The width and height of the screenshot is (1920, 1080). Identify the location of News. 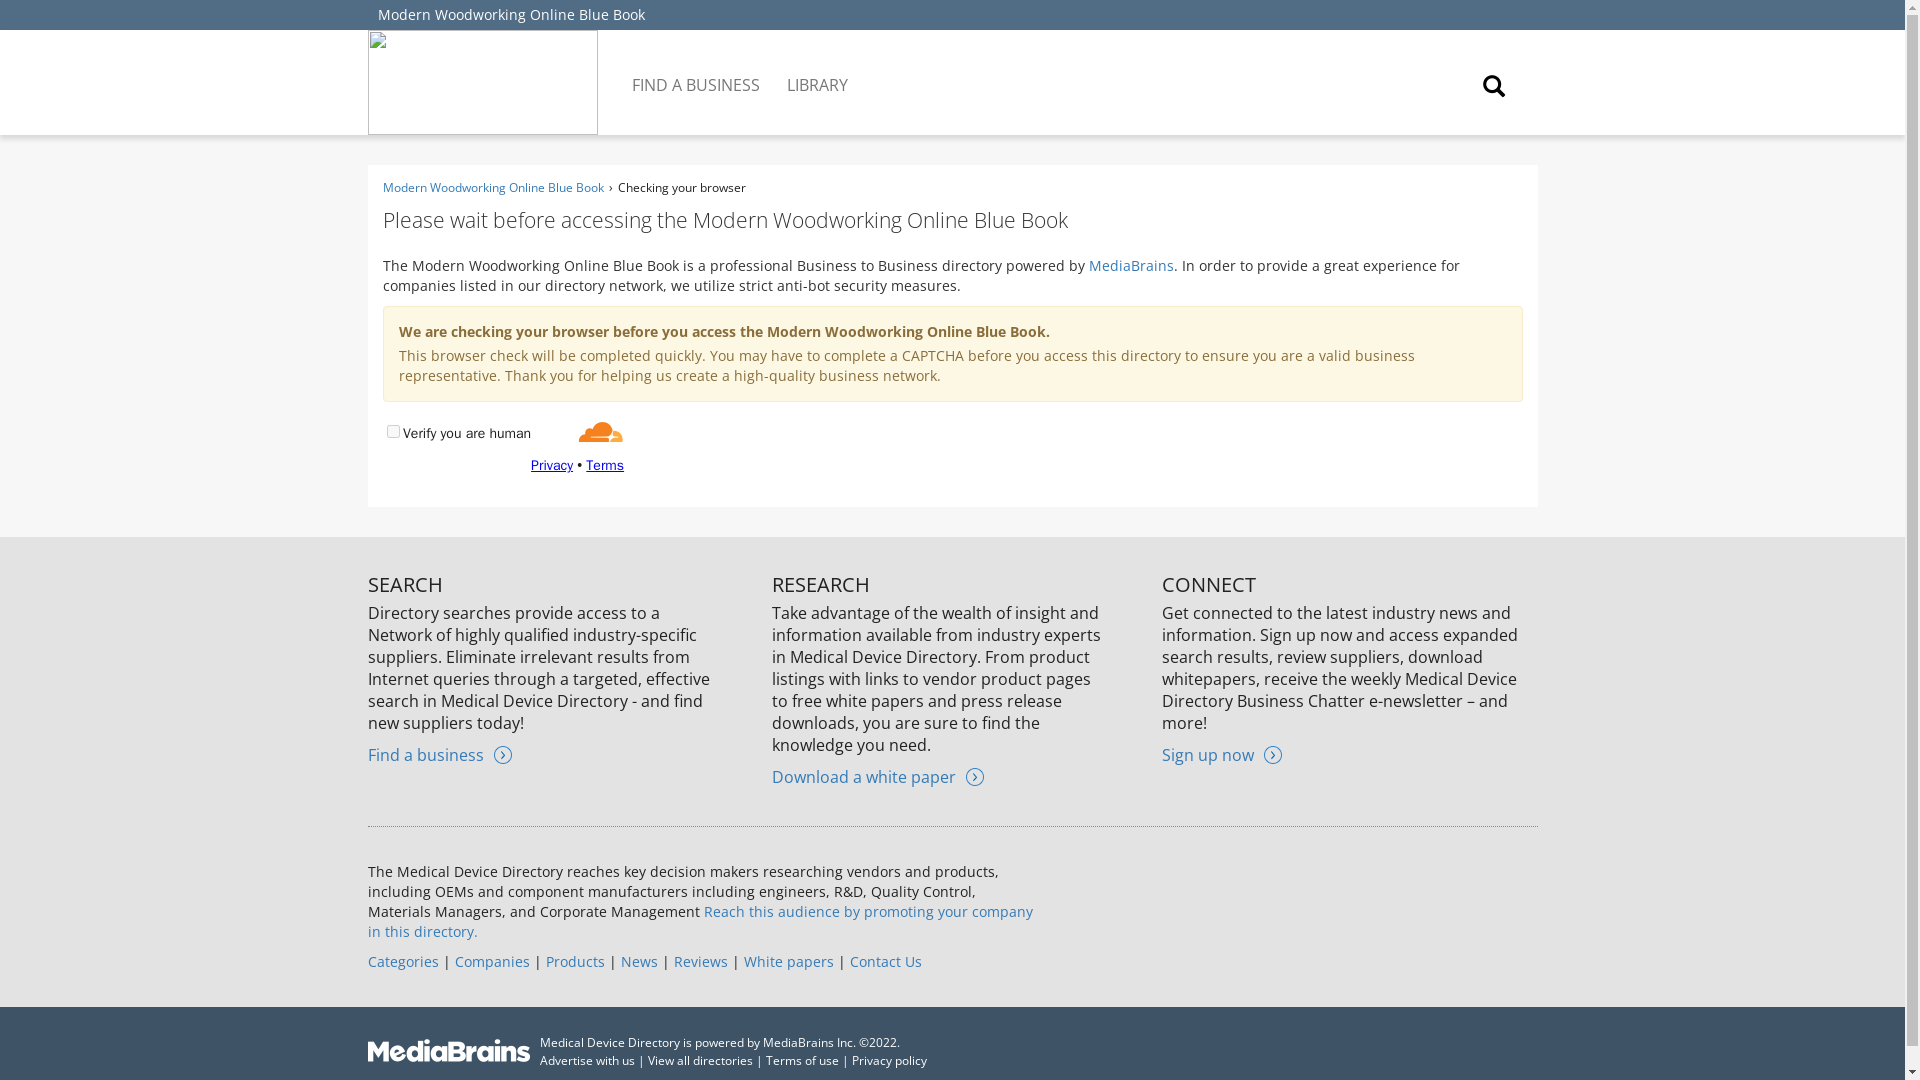
(638, 960).